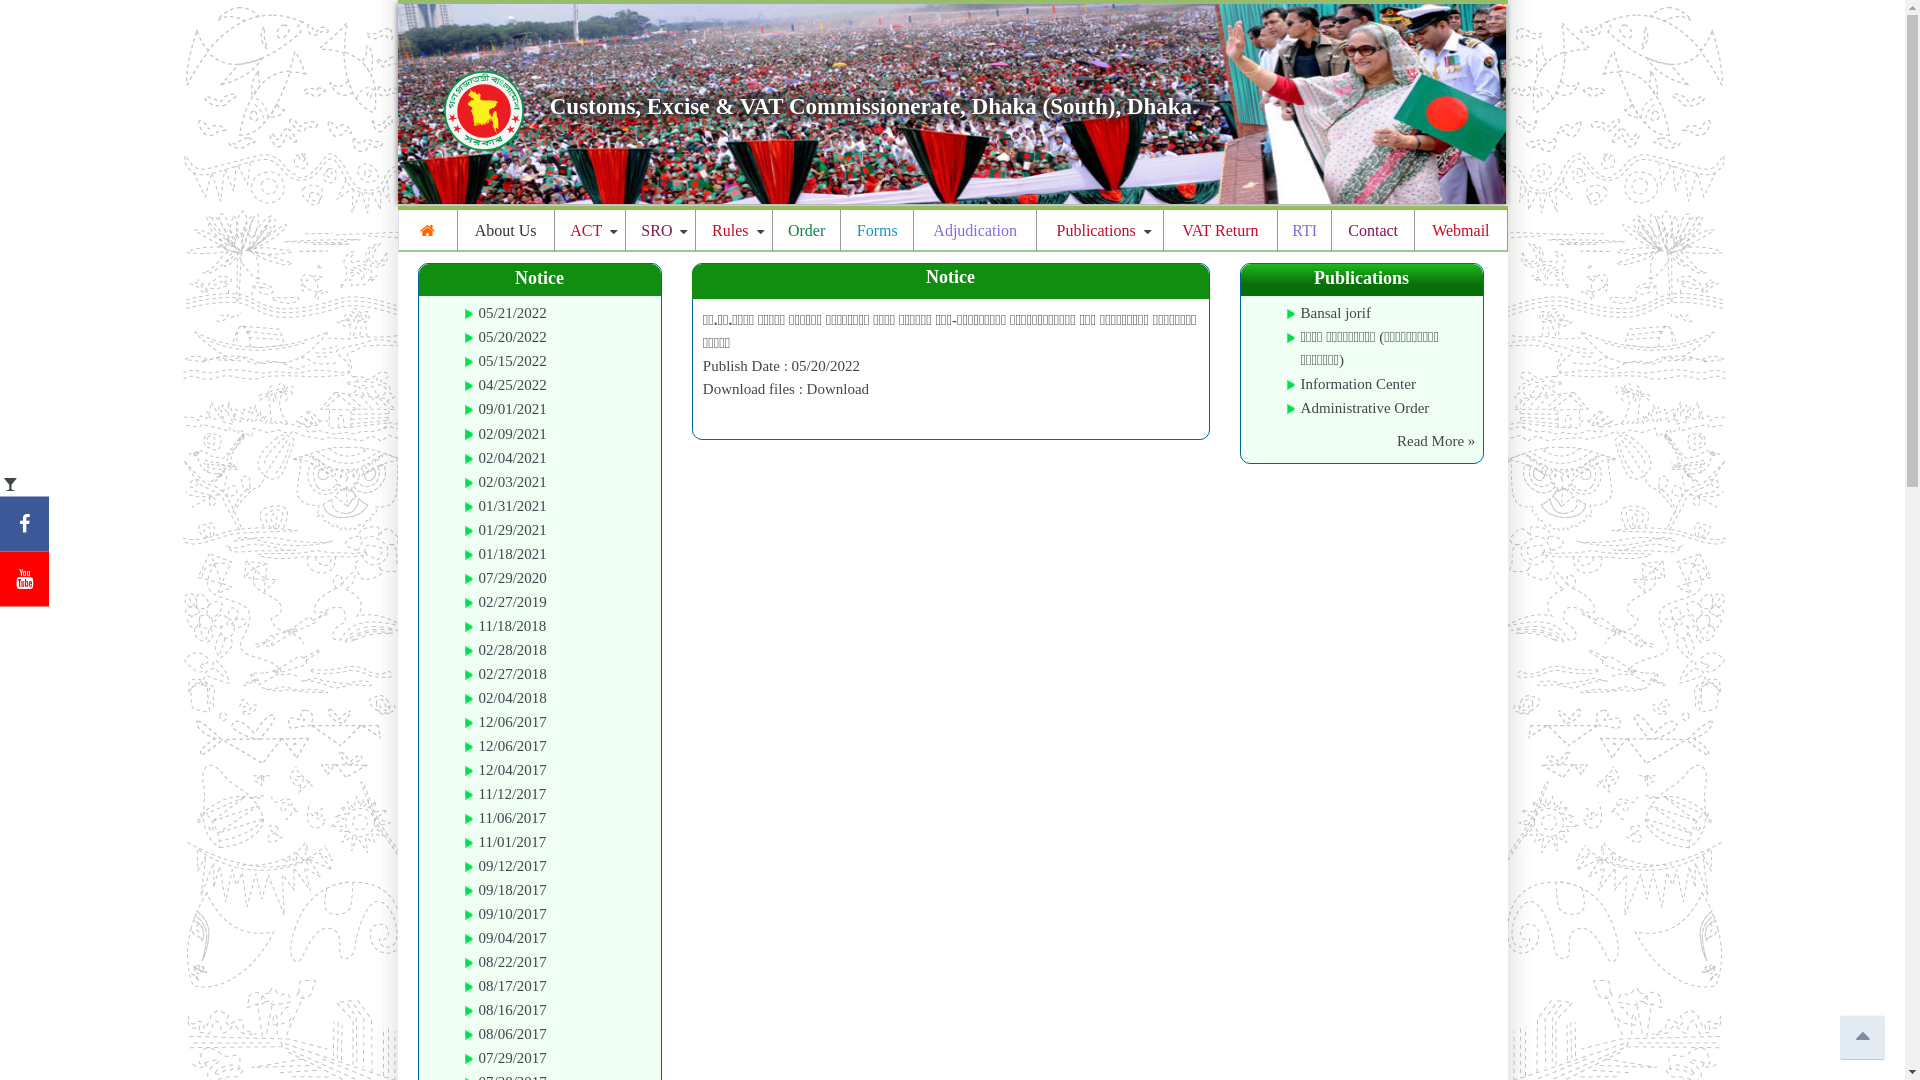 The height and width of the screenshot is (1080, 1920). What do you see at coordinates (807, 230) in the screenshot?
I see `Order` at bounding box center [807, 230].